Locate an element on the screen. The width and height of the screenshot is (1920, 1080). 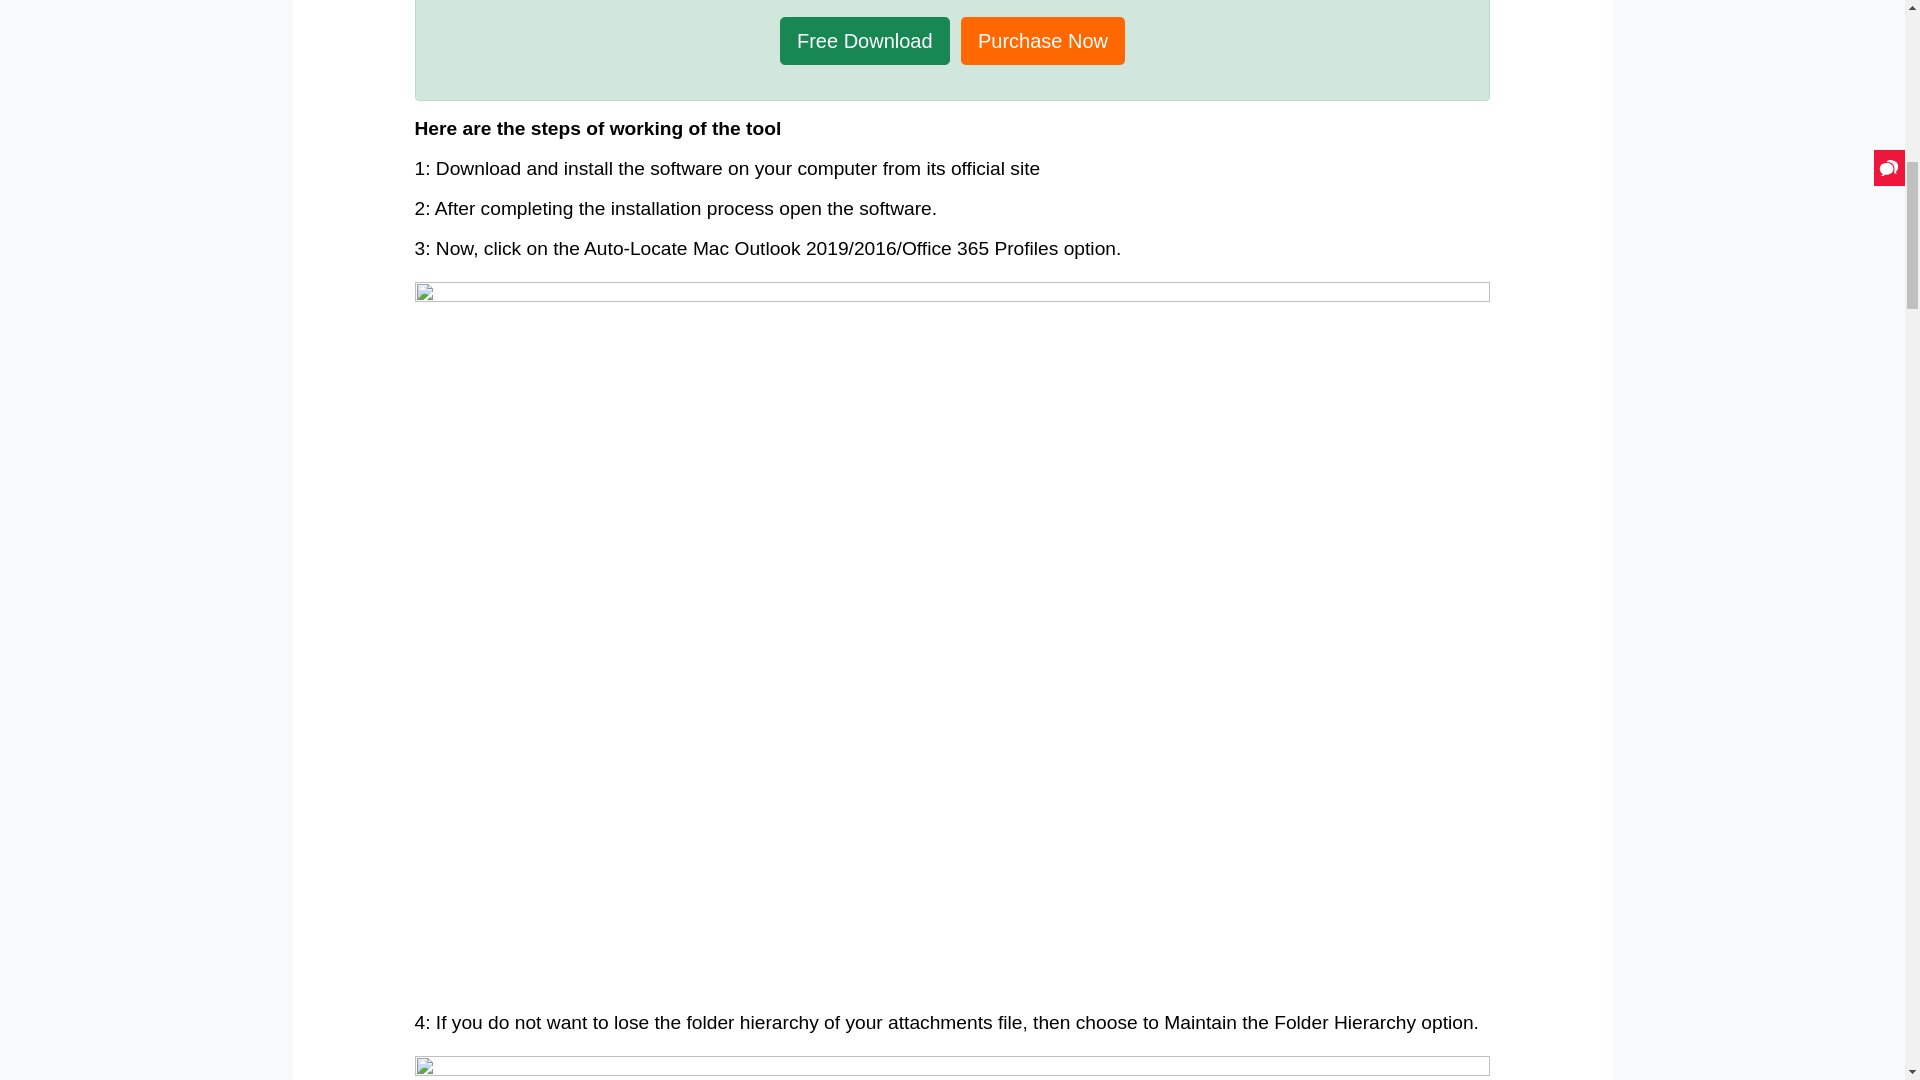
Free Download is located at coordinates (864, 40).